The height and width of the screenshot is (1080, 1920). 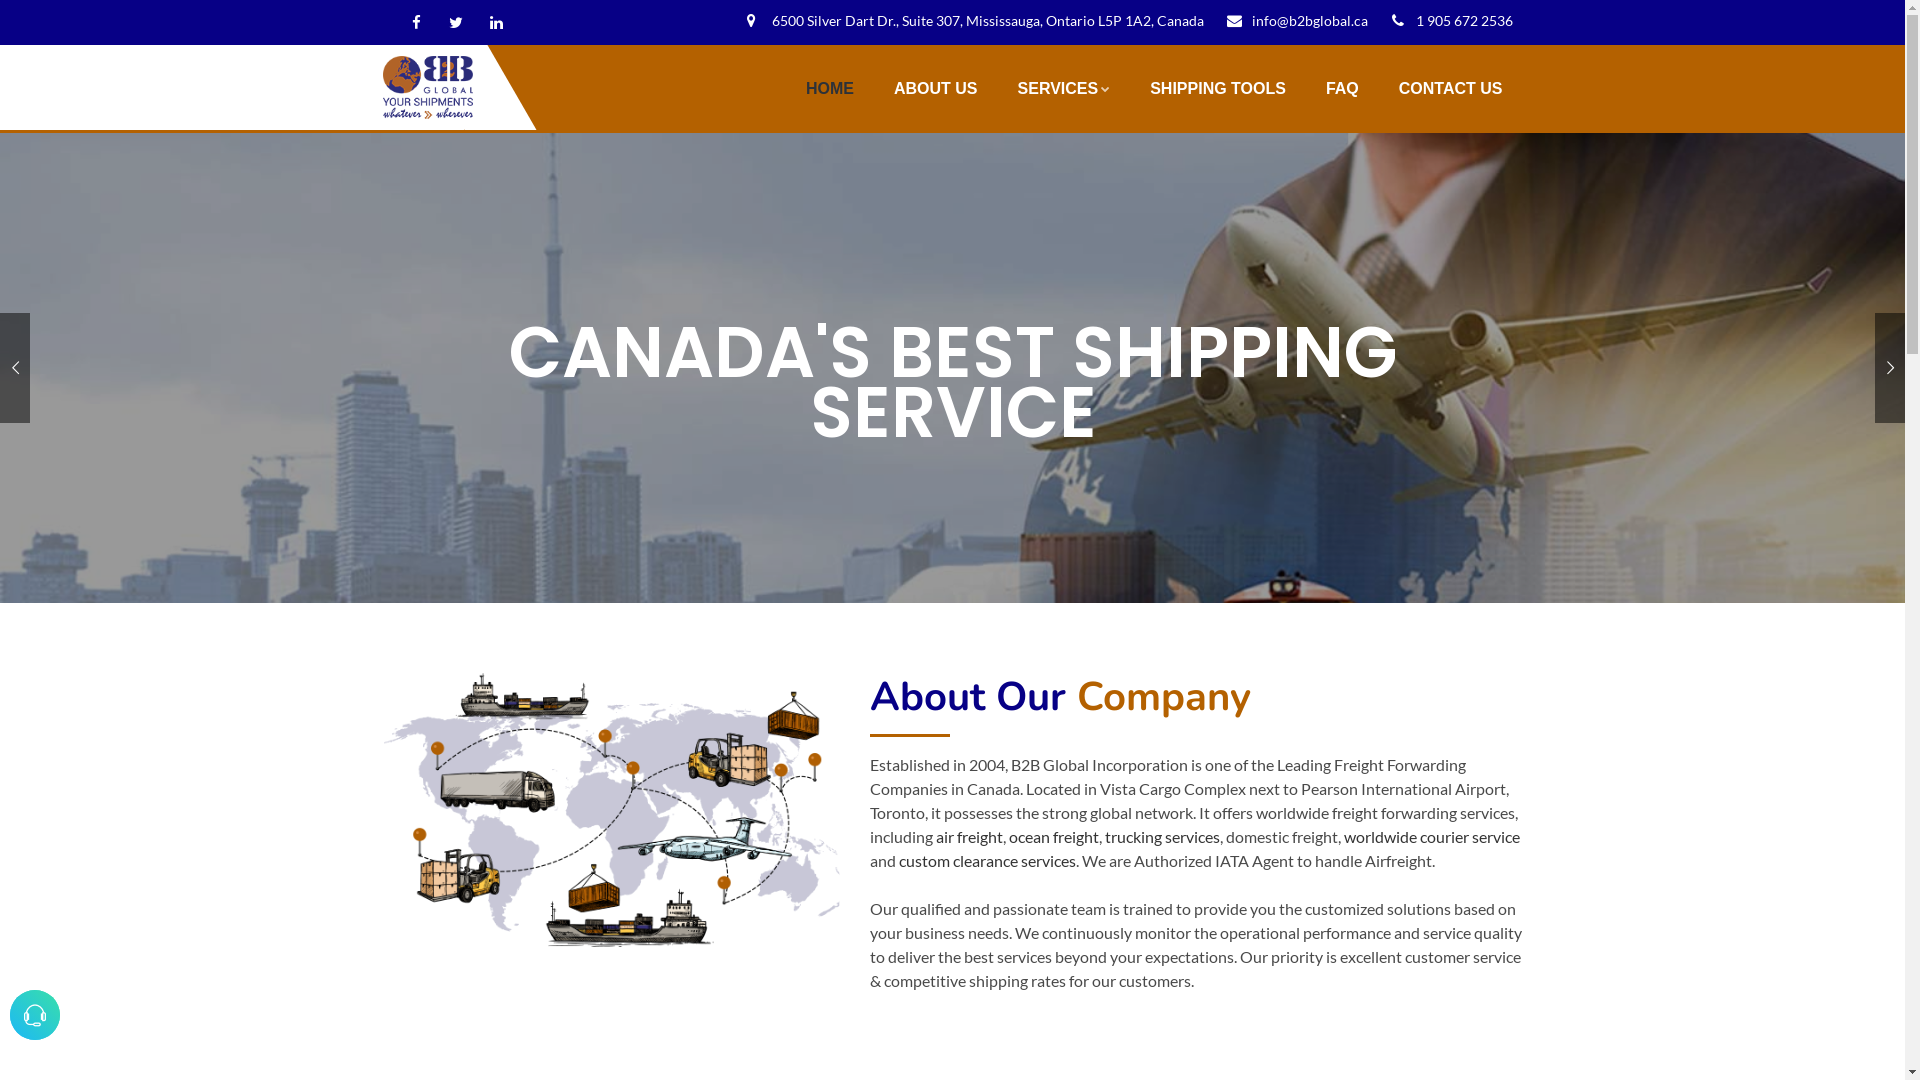 What do you see at coordinates (1432, 836) in the screenshot?
I see `worldwide courier service` at bounding box center [1432, 836].